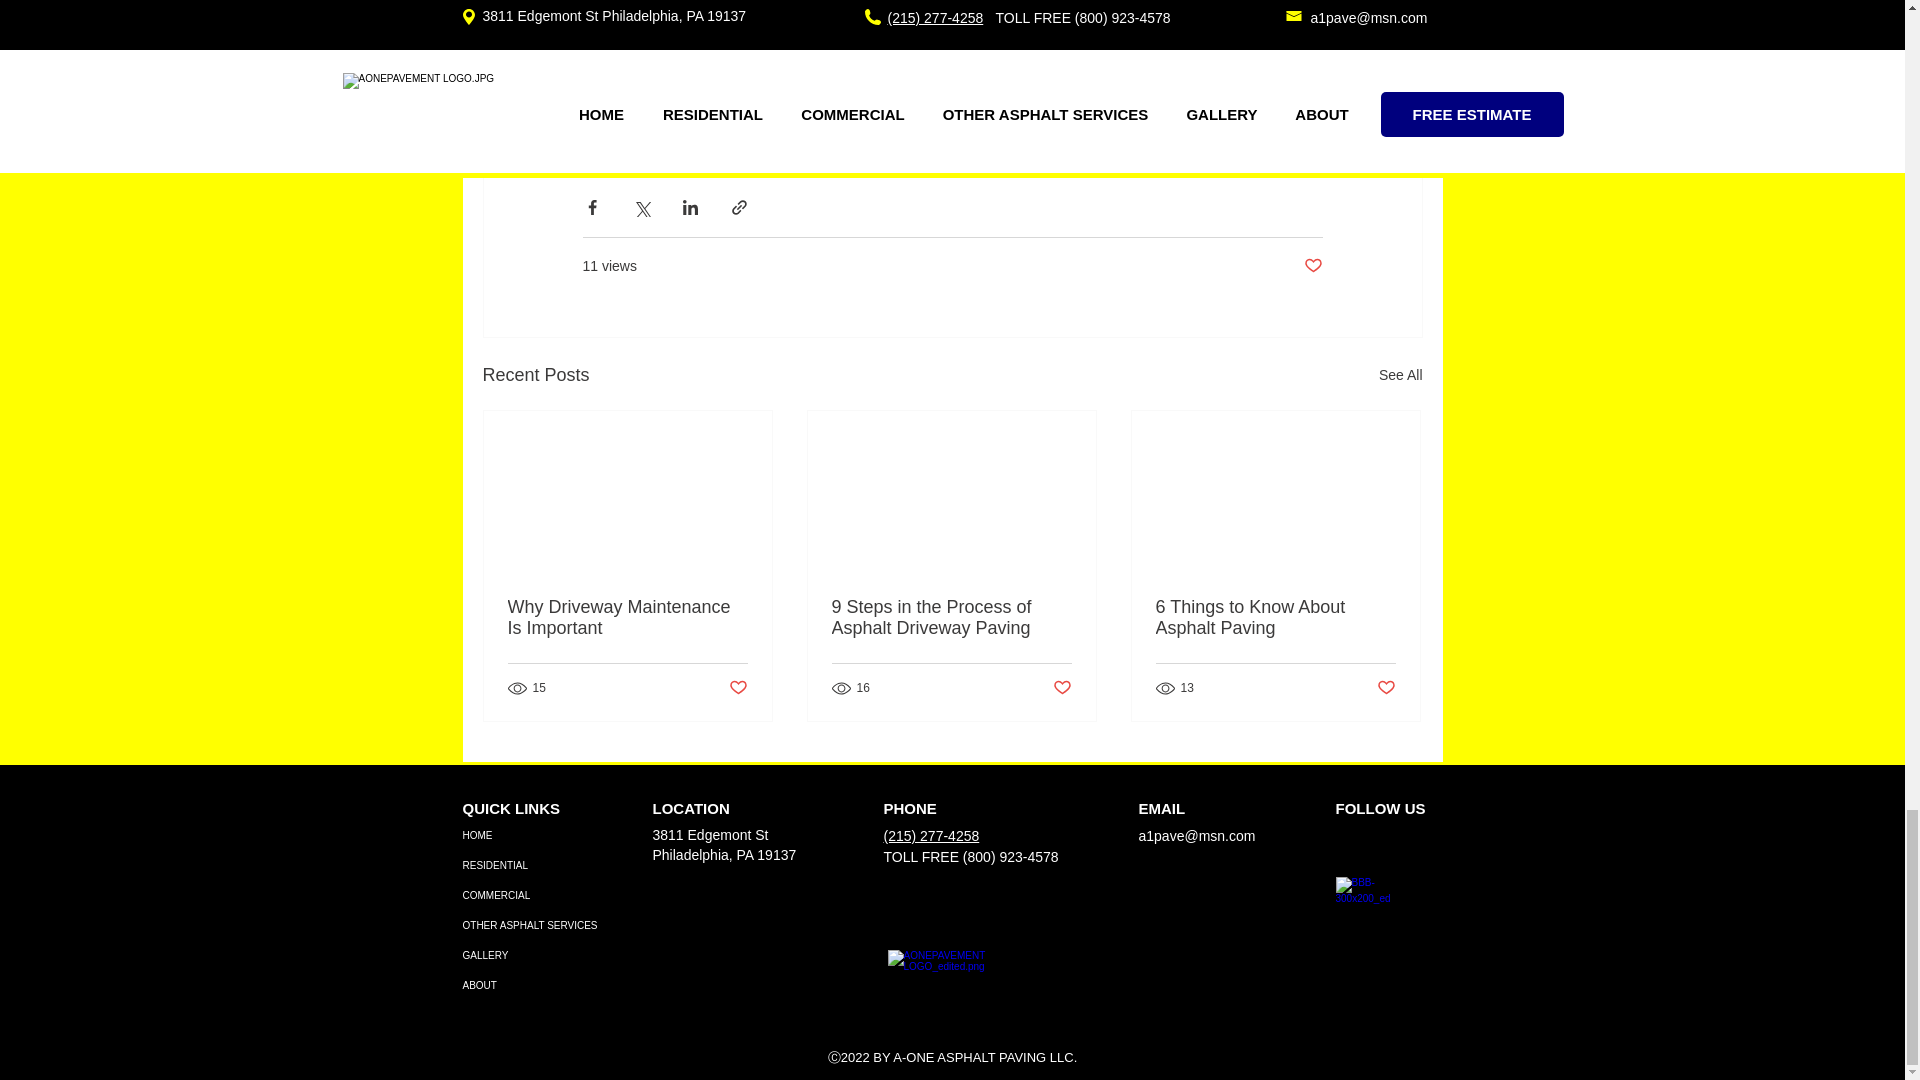 The height and width of the screenshot is (1080, 1920). Describe the element at coordinates (1062, 687) in the screenshot. I see `Post not marked as liked` at that location.